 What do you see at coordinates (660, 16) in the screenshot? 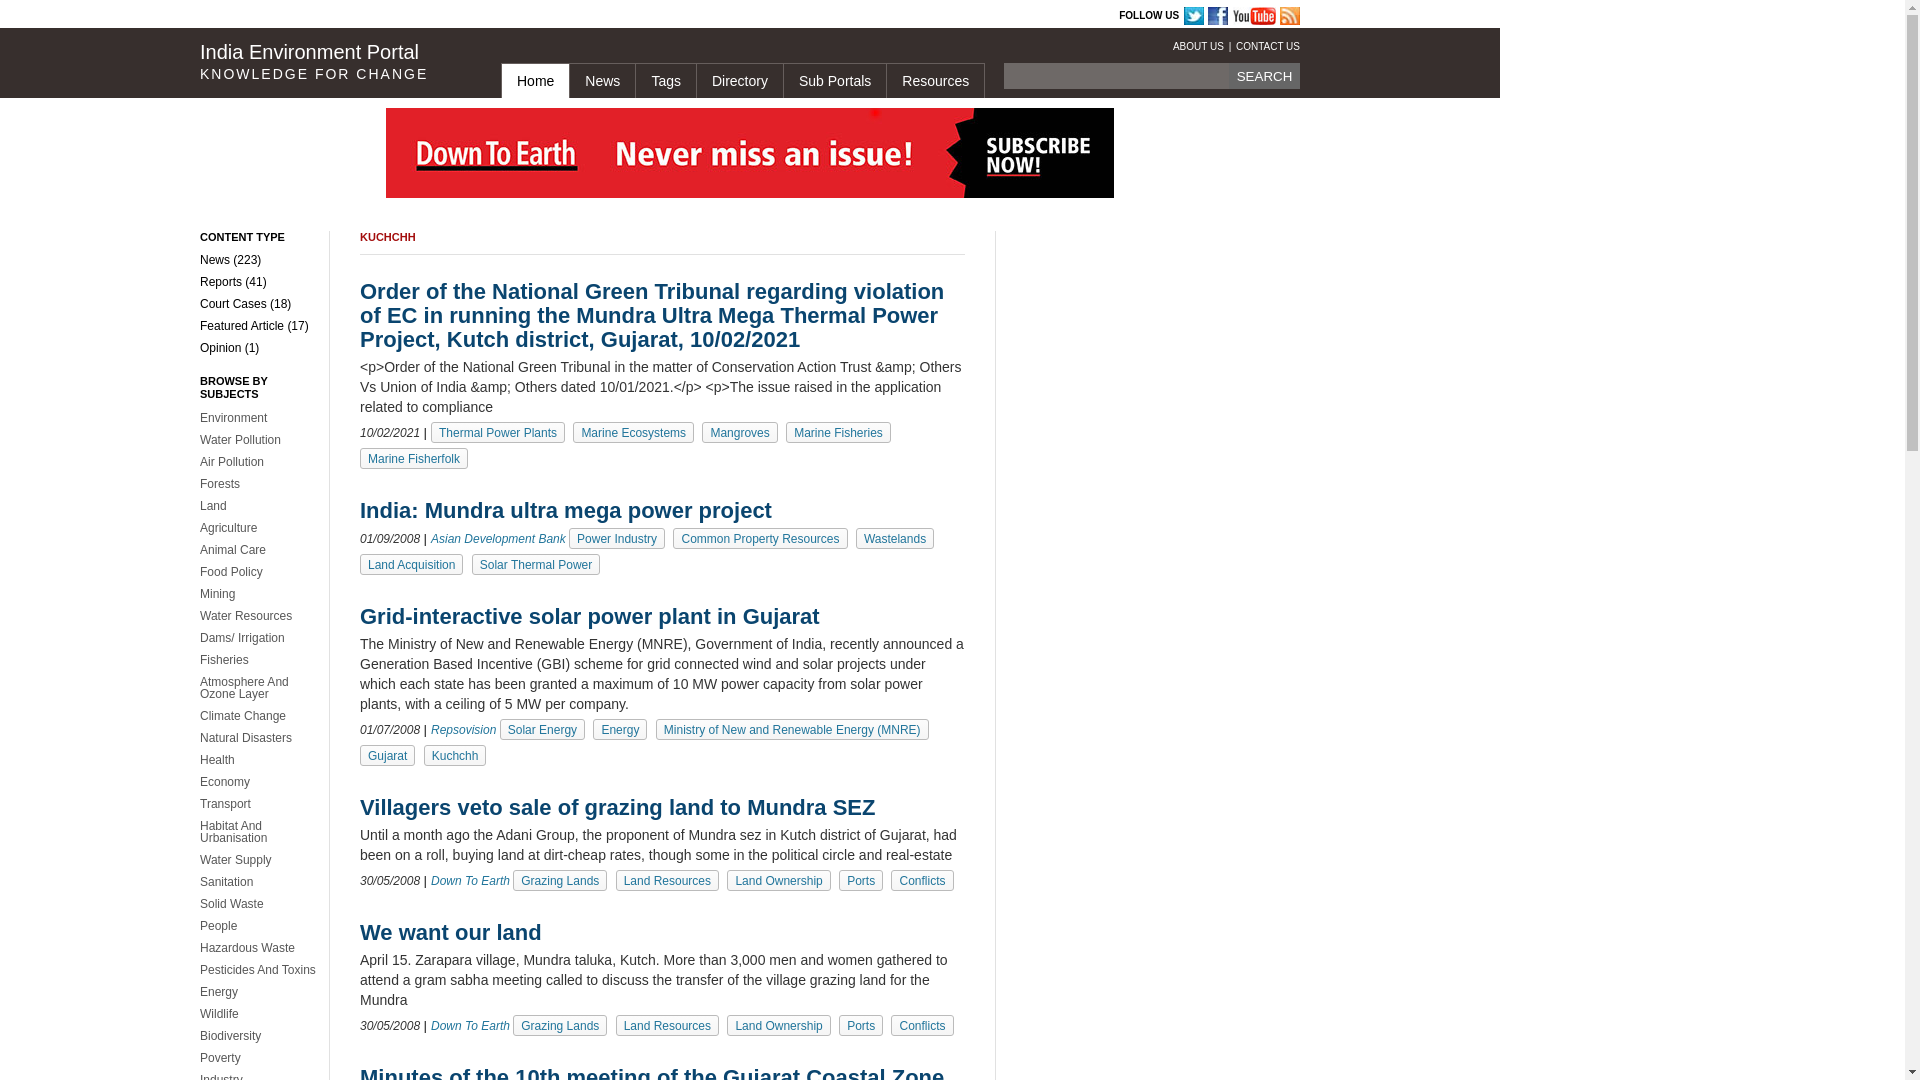
I see `CSE Store` at bounding box center [660, 16].